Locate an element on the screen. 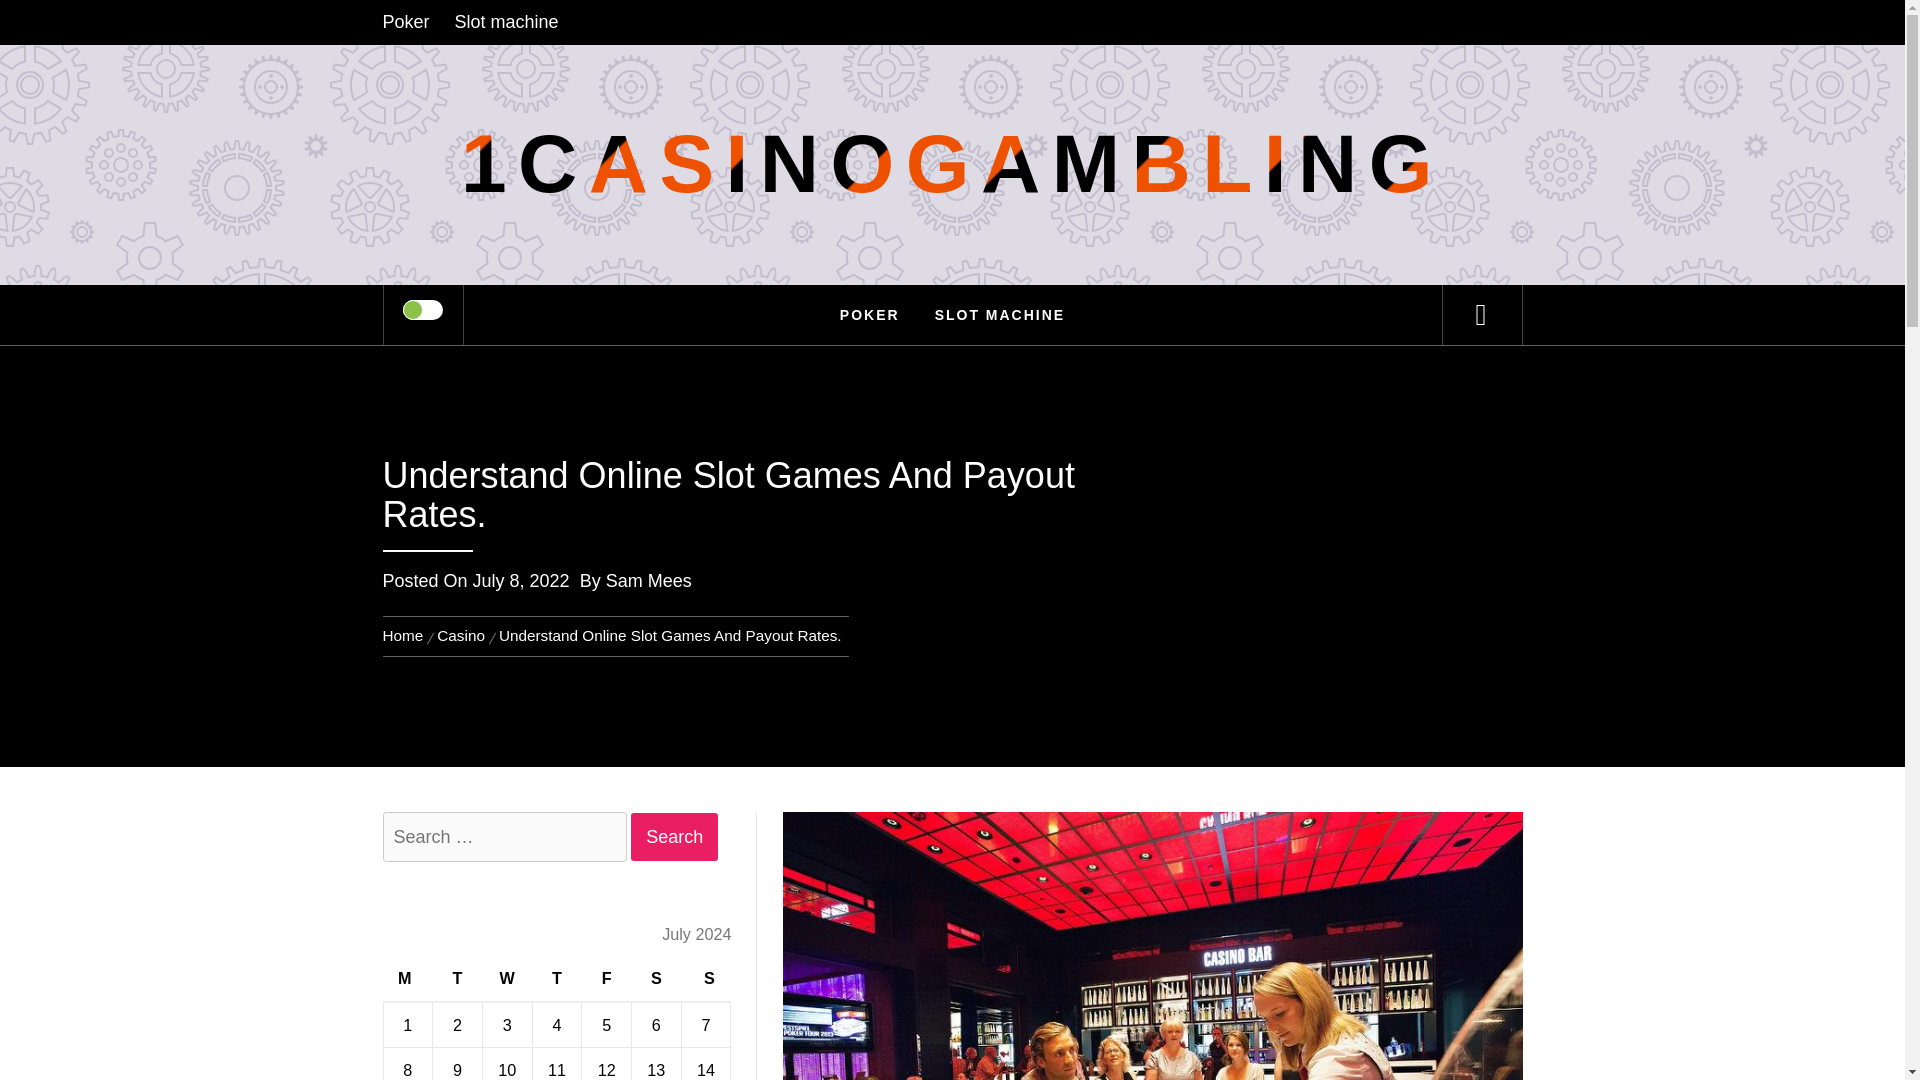  SLOT MACHINE is located at coordinates (1000, 314).